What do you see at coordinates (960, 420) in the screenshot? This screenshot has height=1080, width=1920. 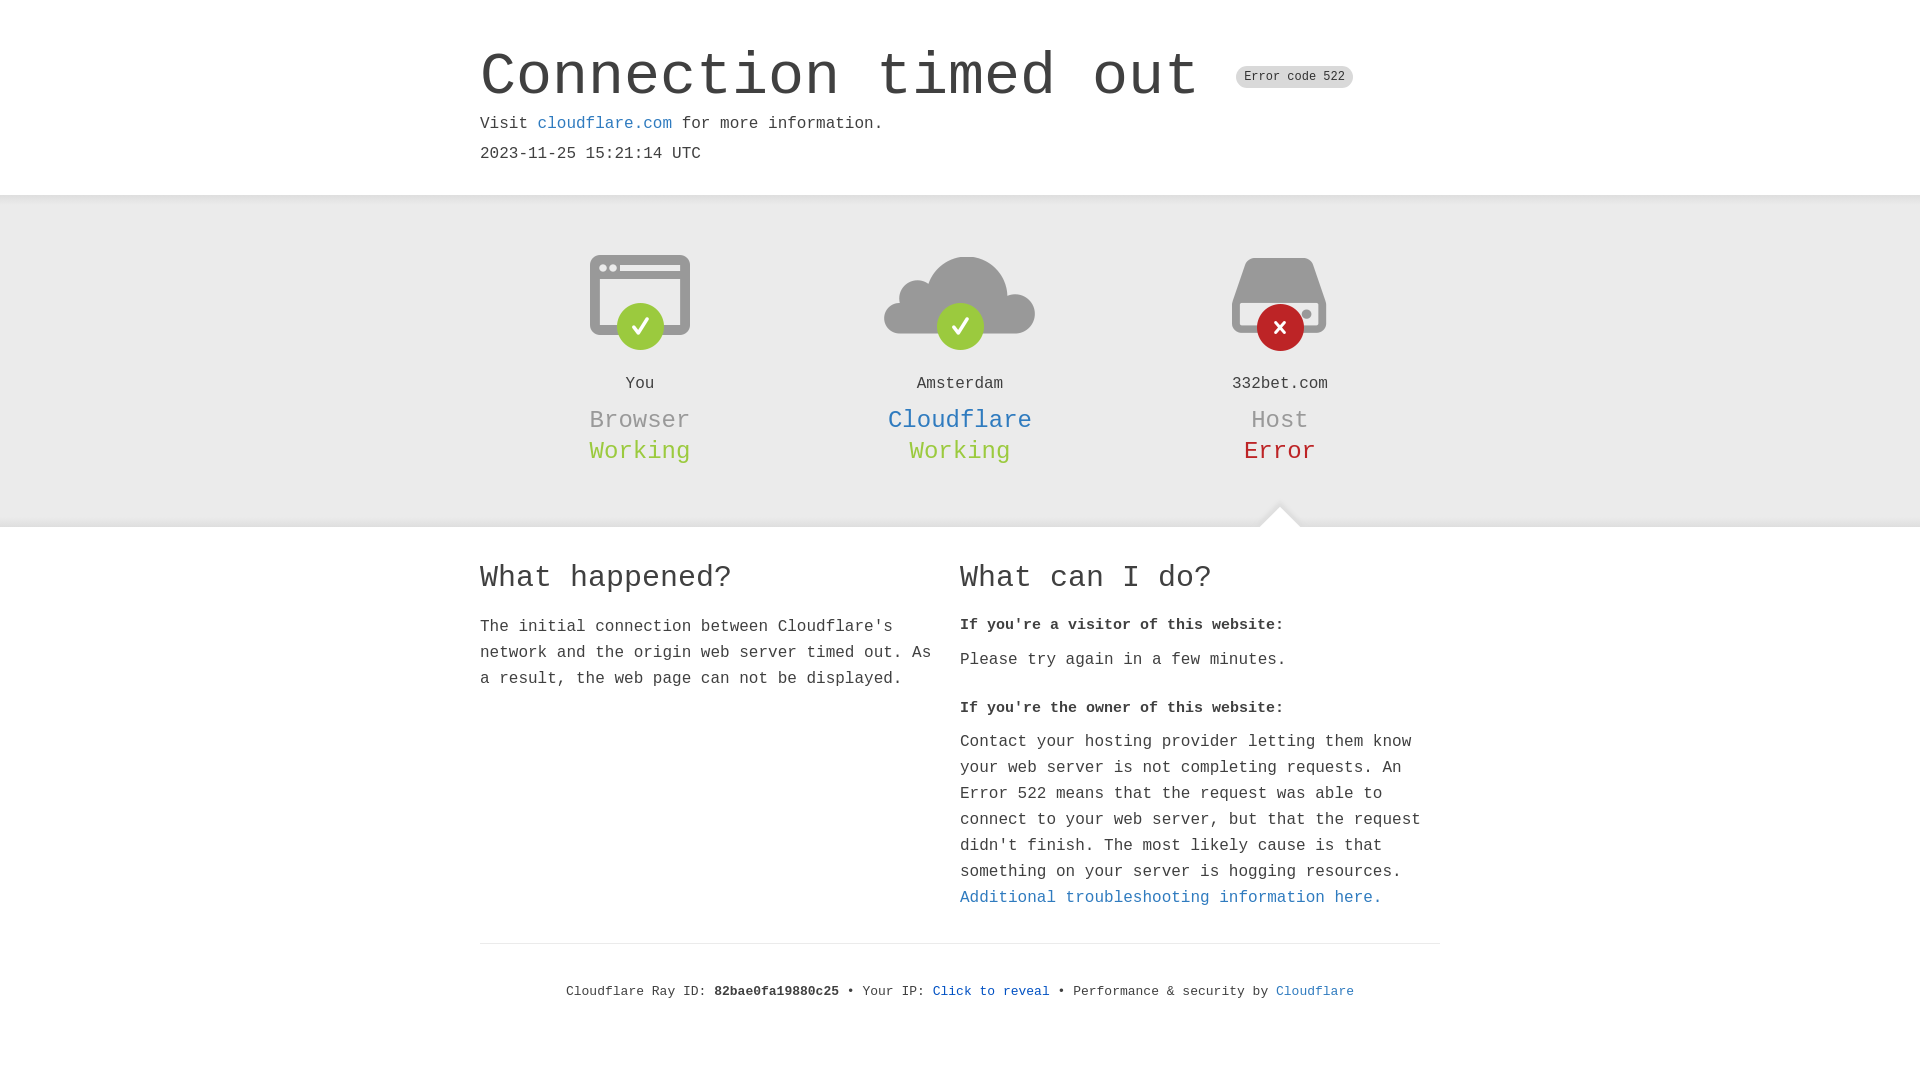 I see `Cloudflare` at bounding box center [960, 420].